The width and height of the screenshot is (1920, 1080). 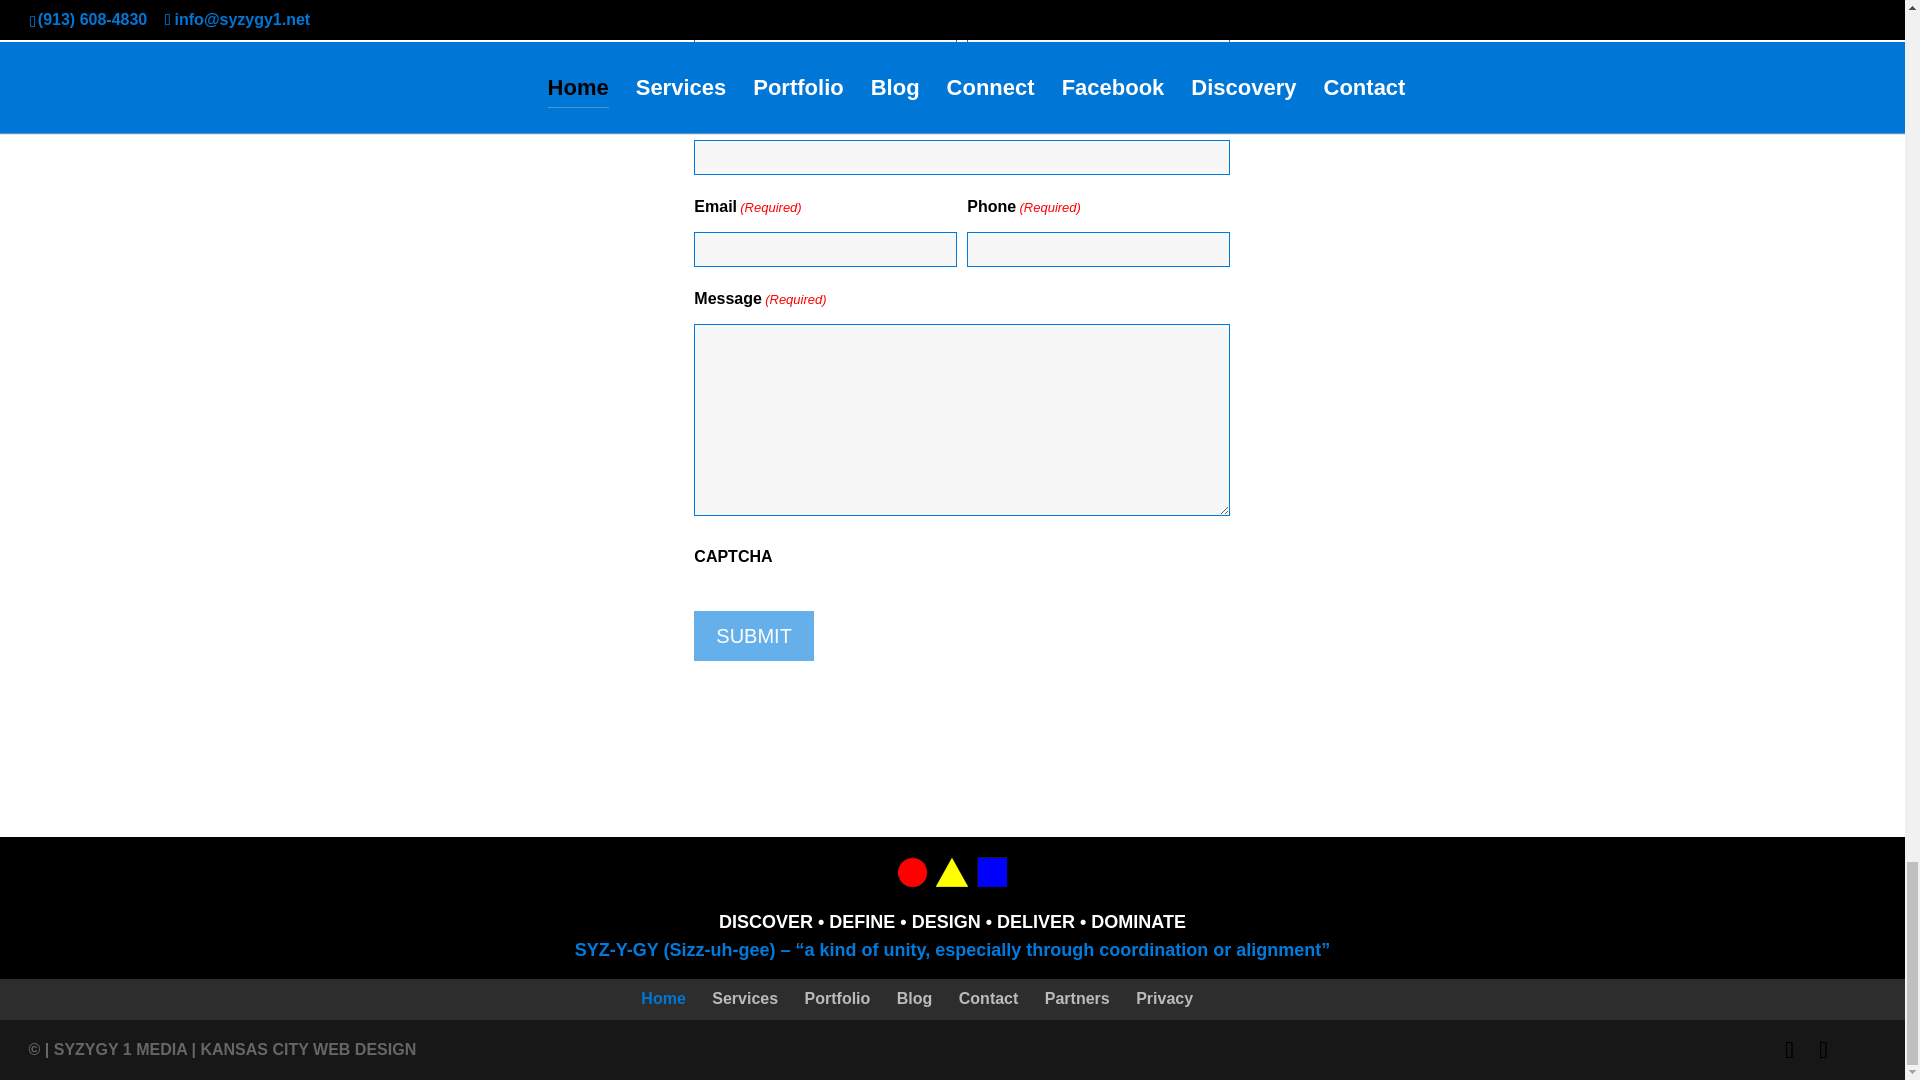 What do you see at coordinates (1164, 998) in the screenshot?
I see `Privacy` at bounding box center [1164, 998].